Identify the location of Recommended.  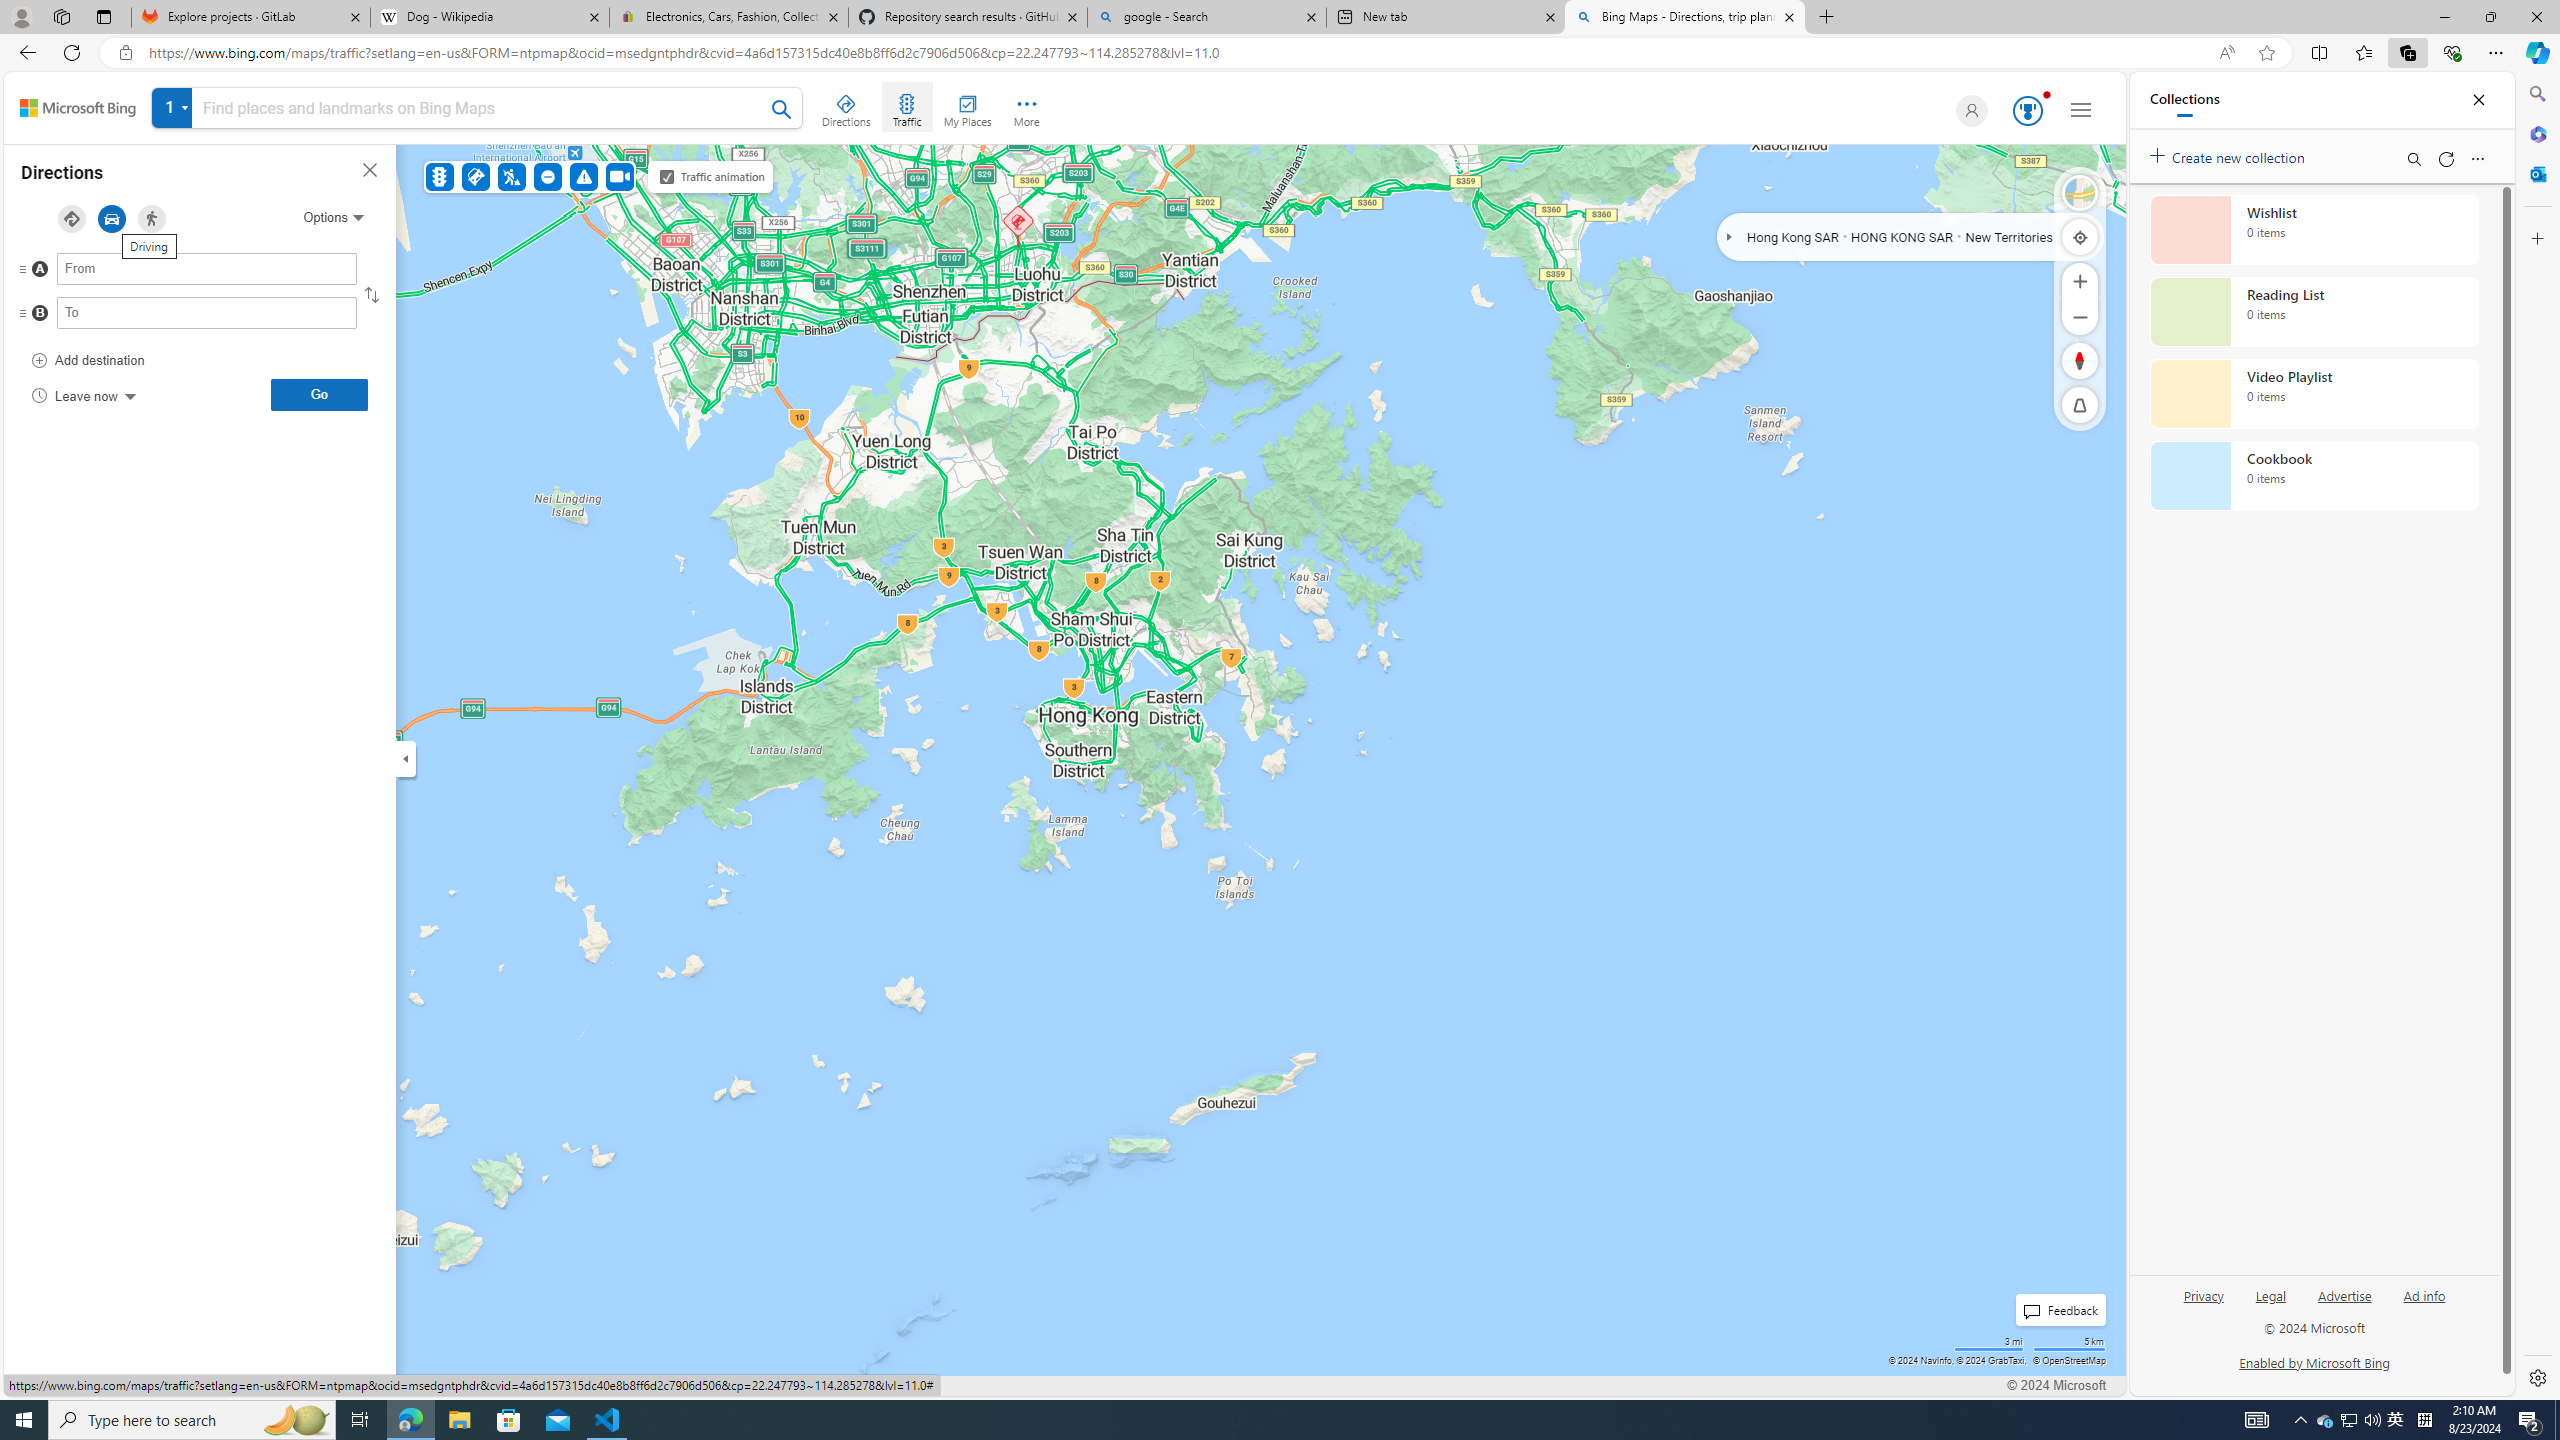
(72, 218).